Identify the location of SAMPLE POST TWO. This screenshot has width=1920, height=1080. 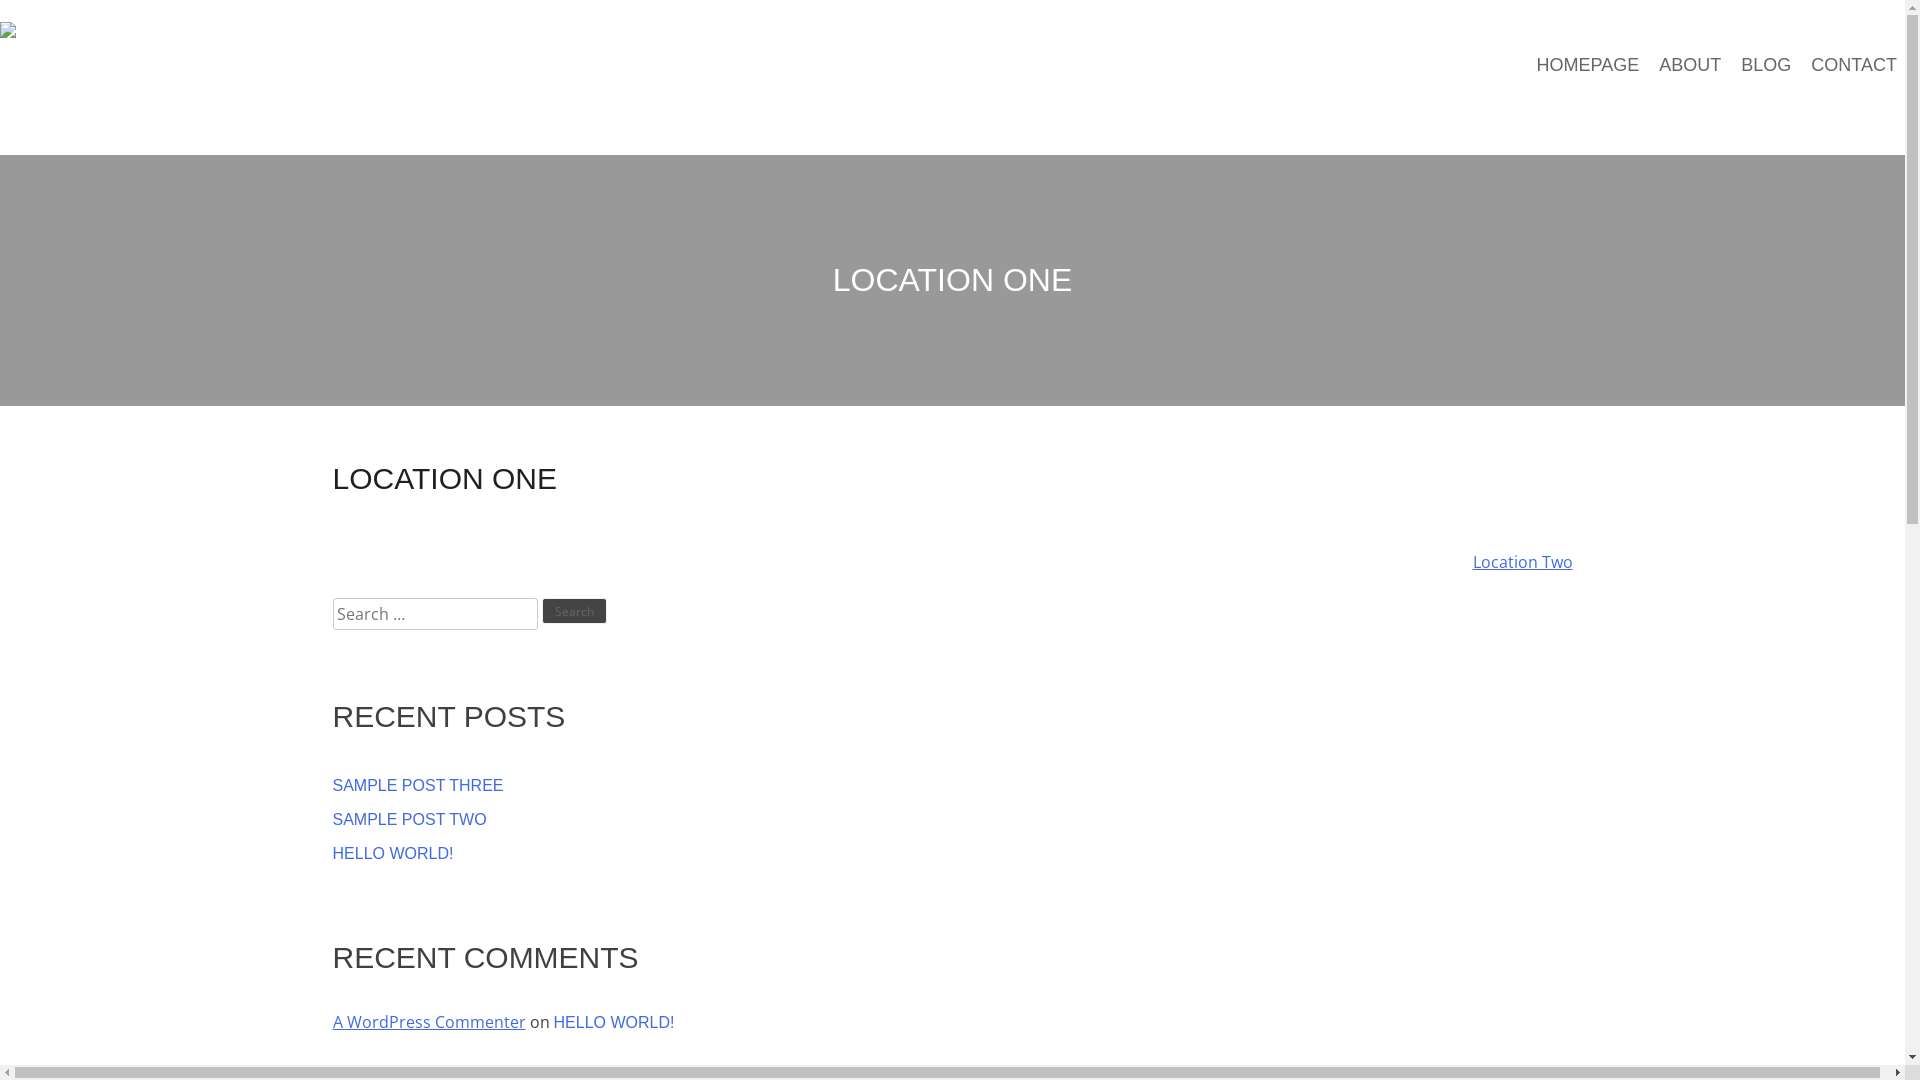
(952, 820).